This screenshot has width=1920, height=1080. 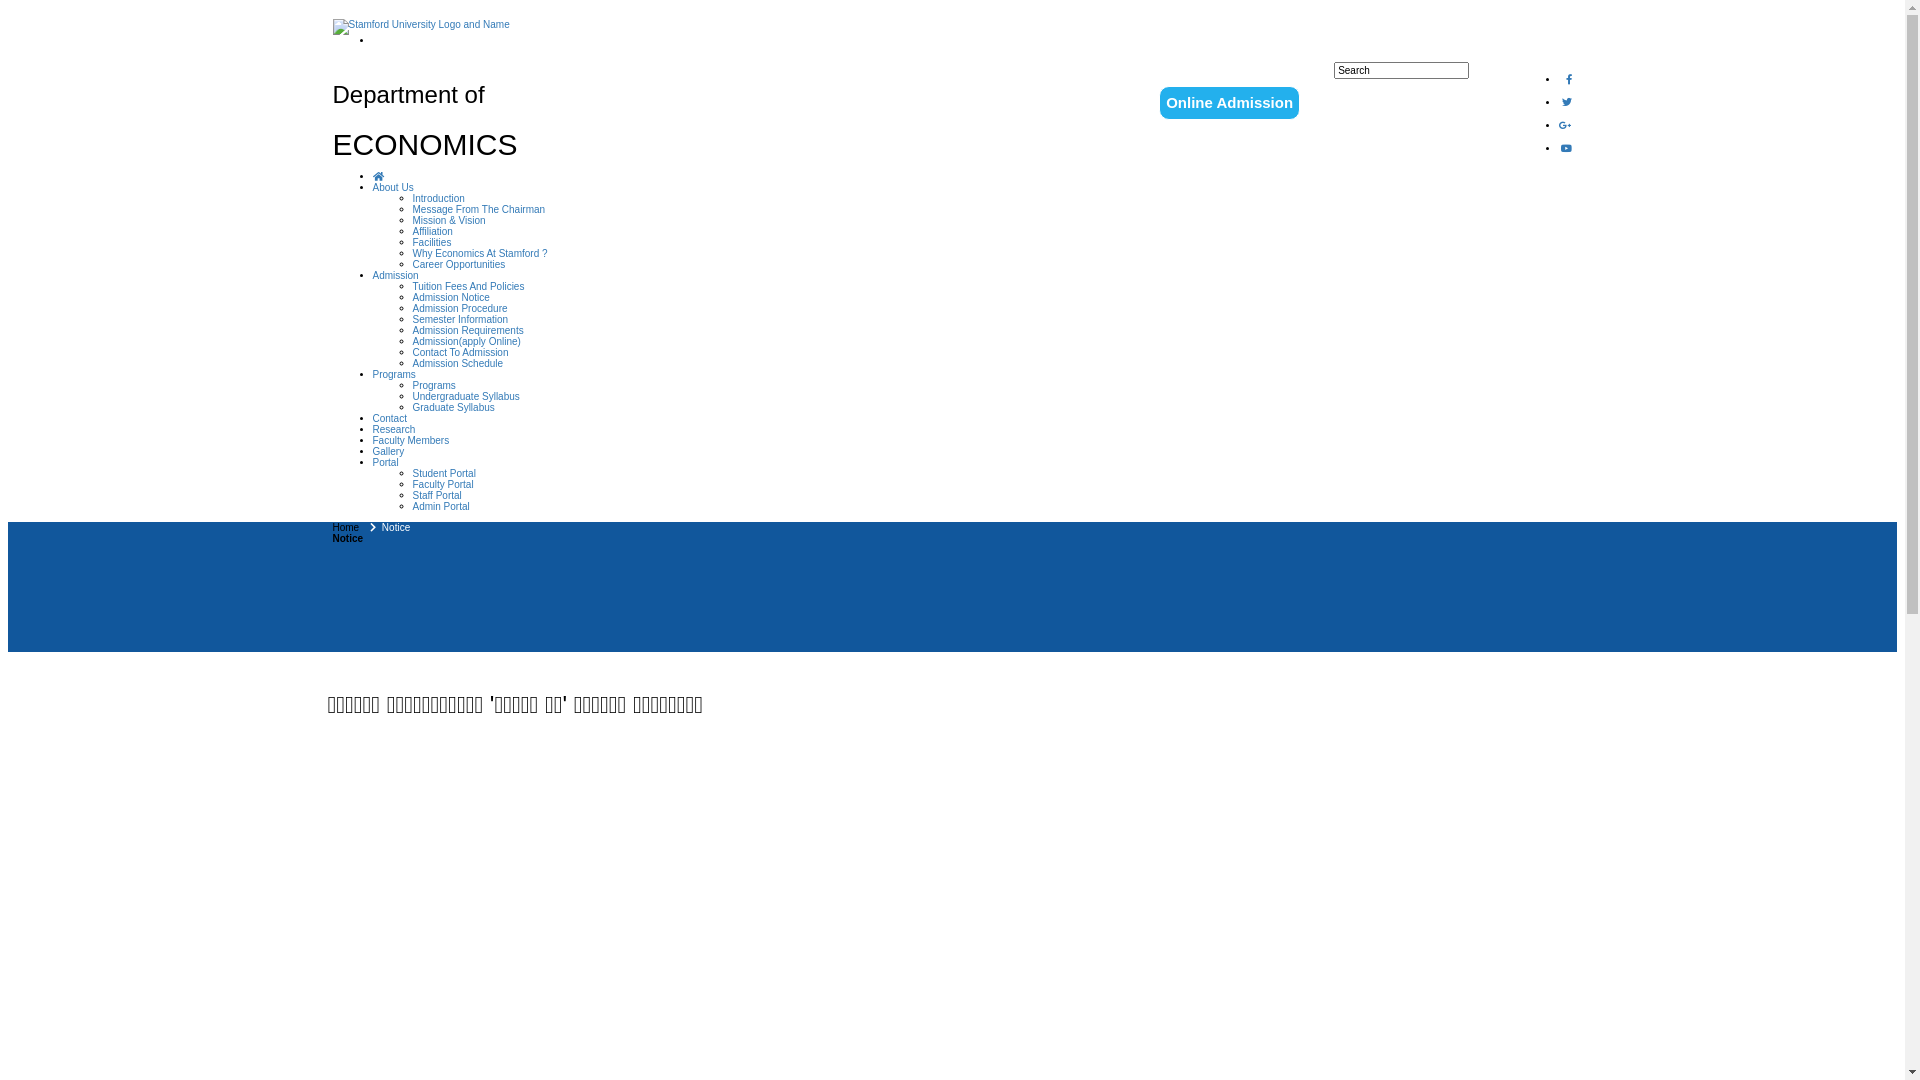 I want to click on Programs, so click(x=434, y=386).